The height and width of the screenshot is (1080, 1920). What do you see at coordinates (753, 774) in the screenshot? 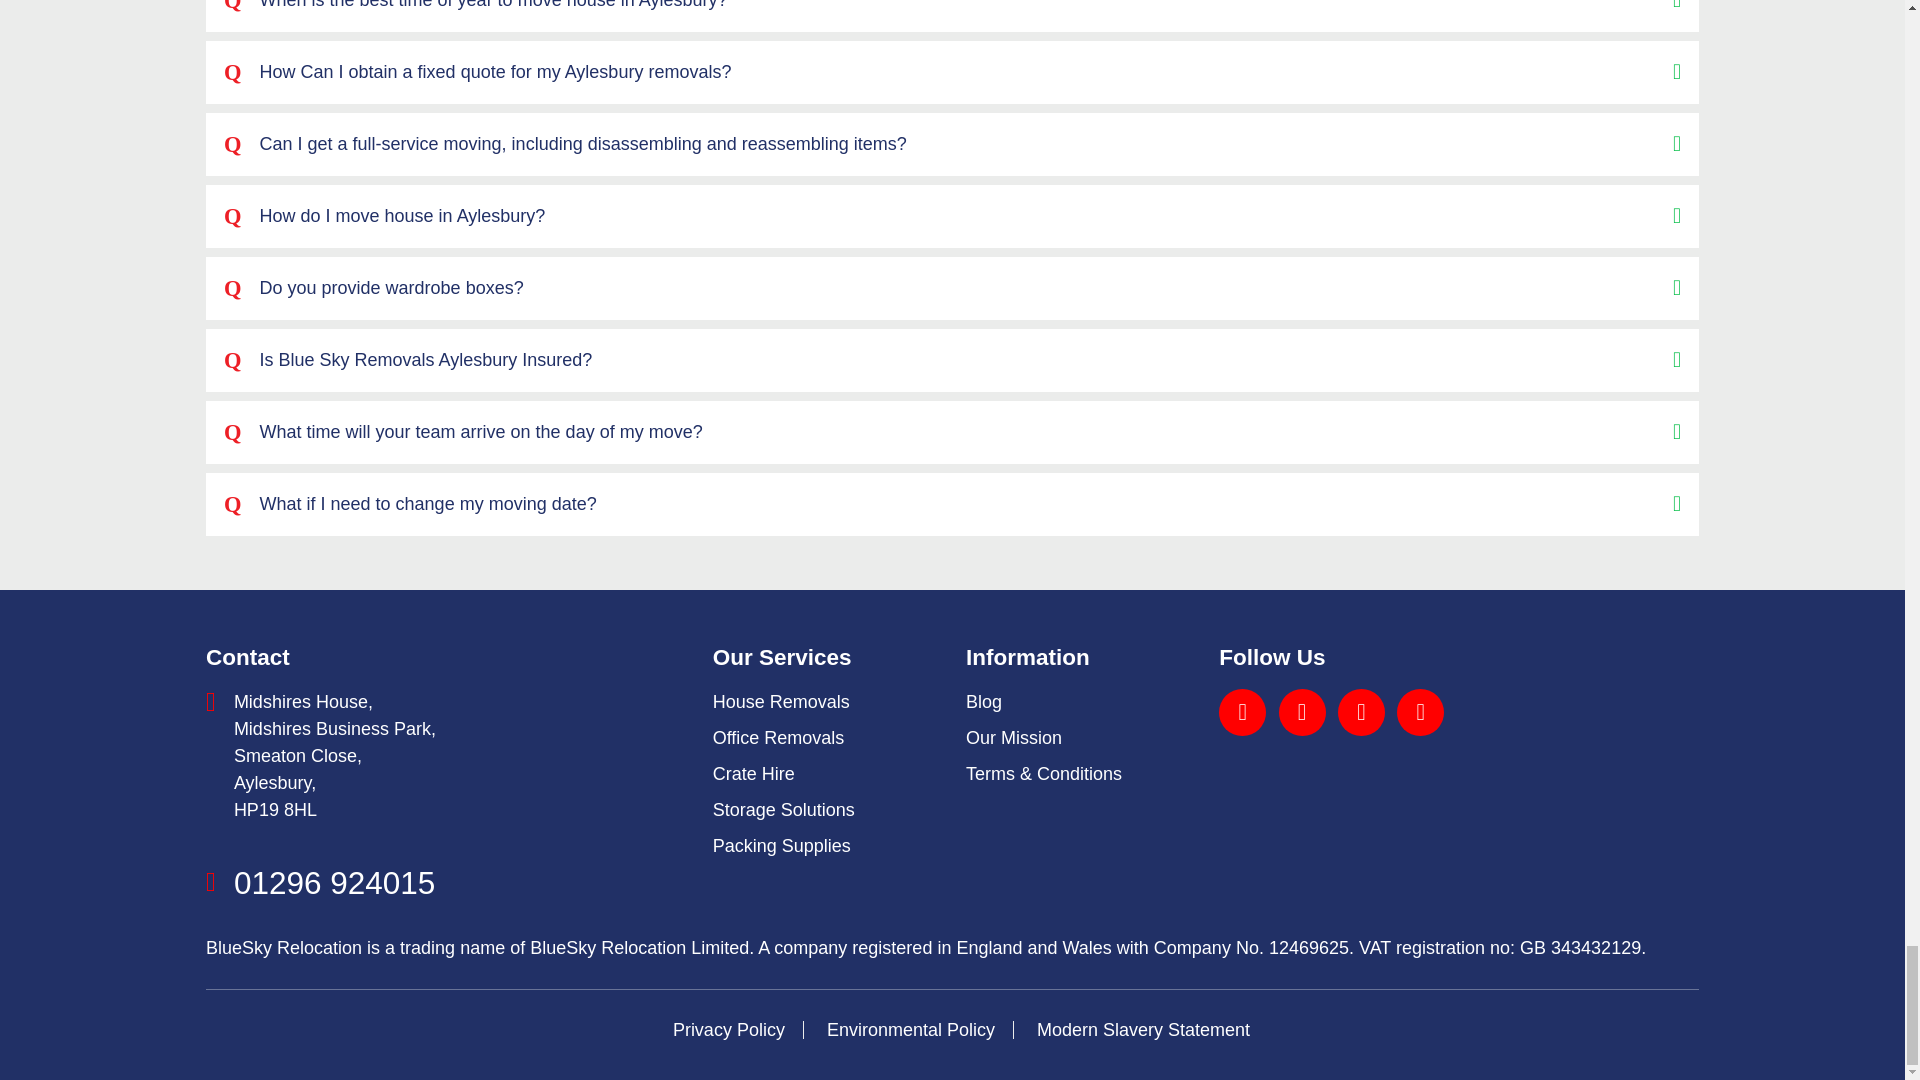
I see `Crate Hire` at bounding box center [753, 774].